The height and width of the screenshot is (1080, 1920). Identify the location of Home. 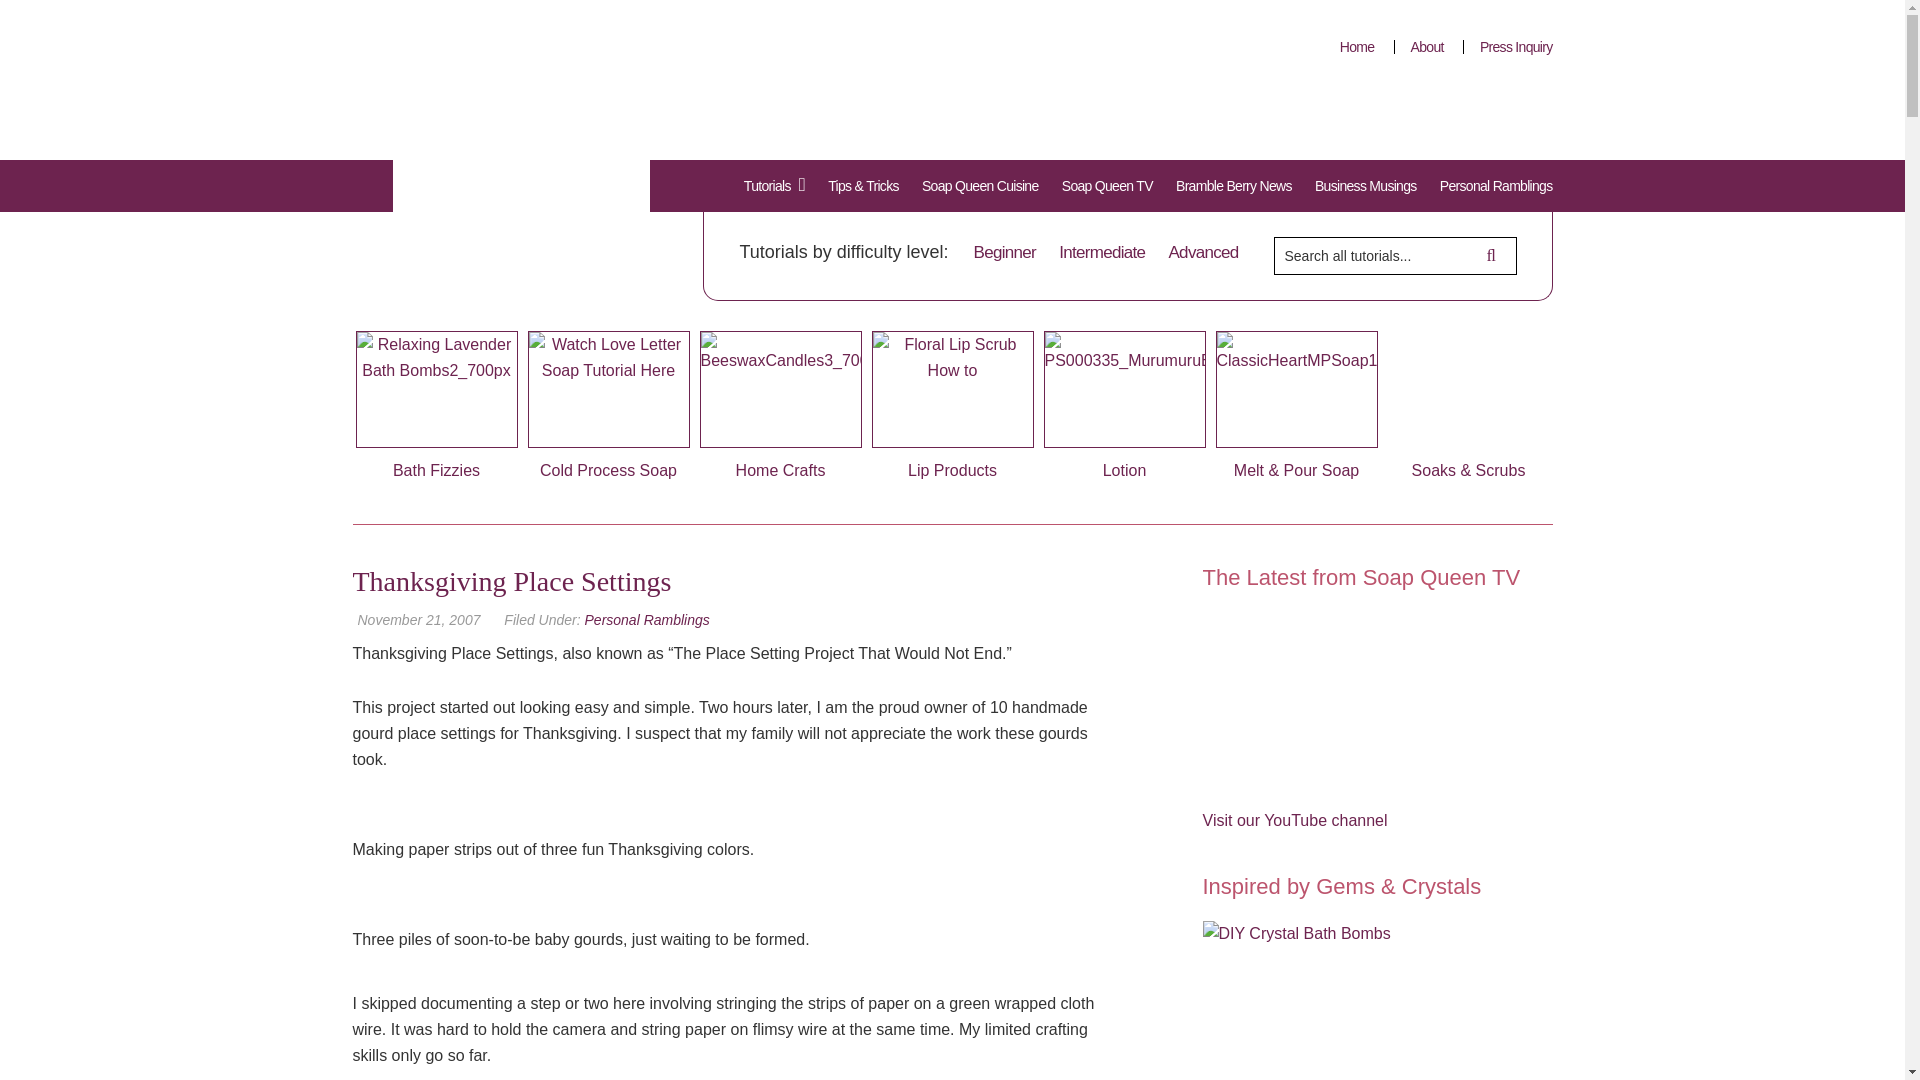
(1357, 46).